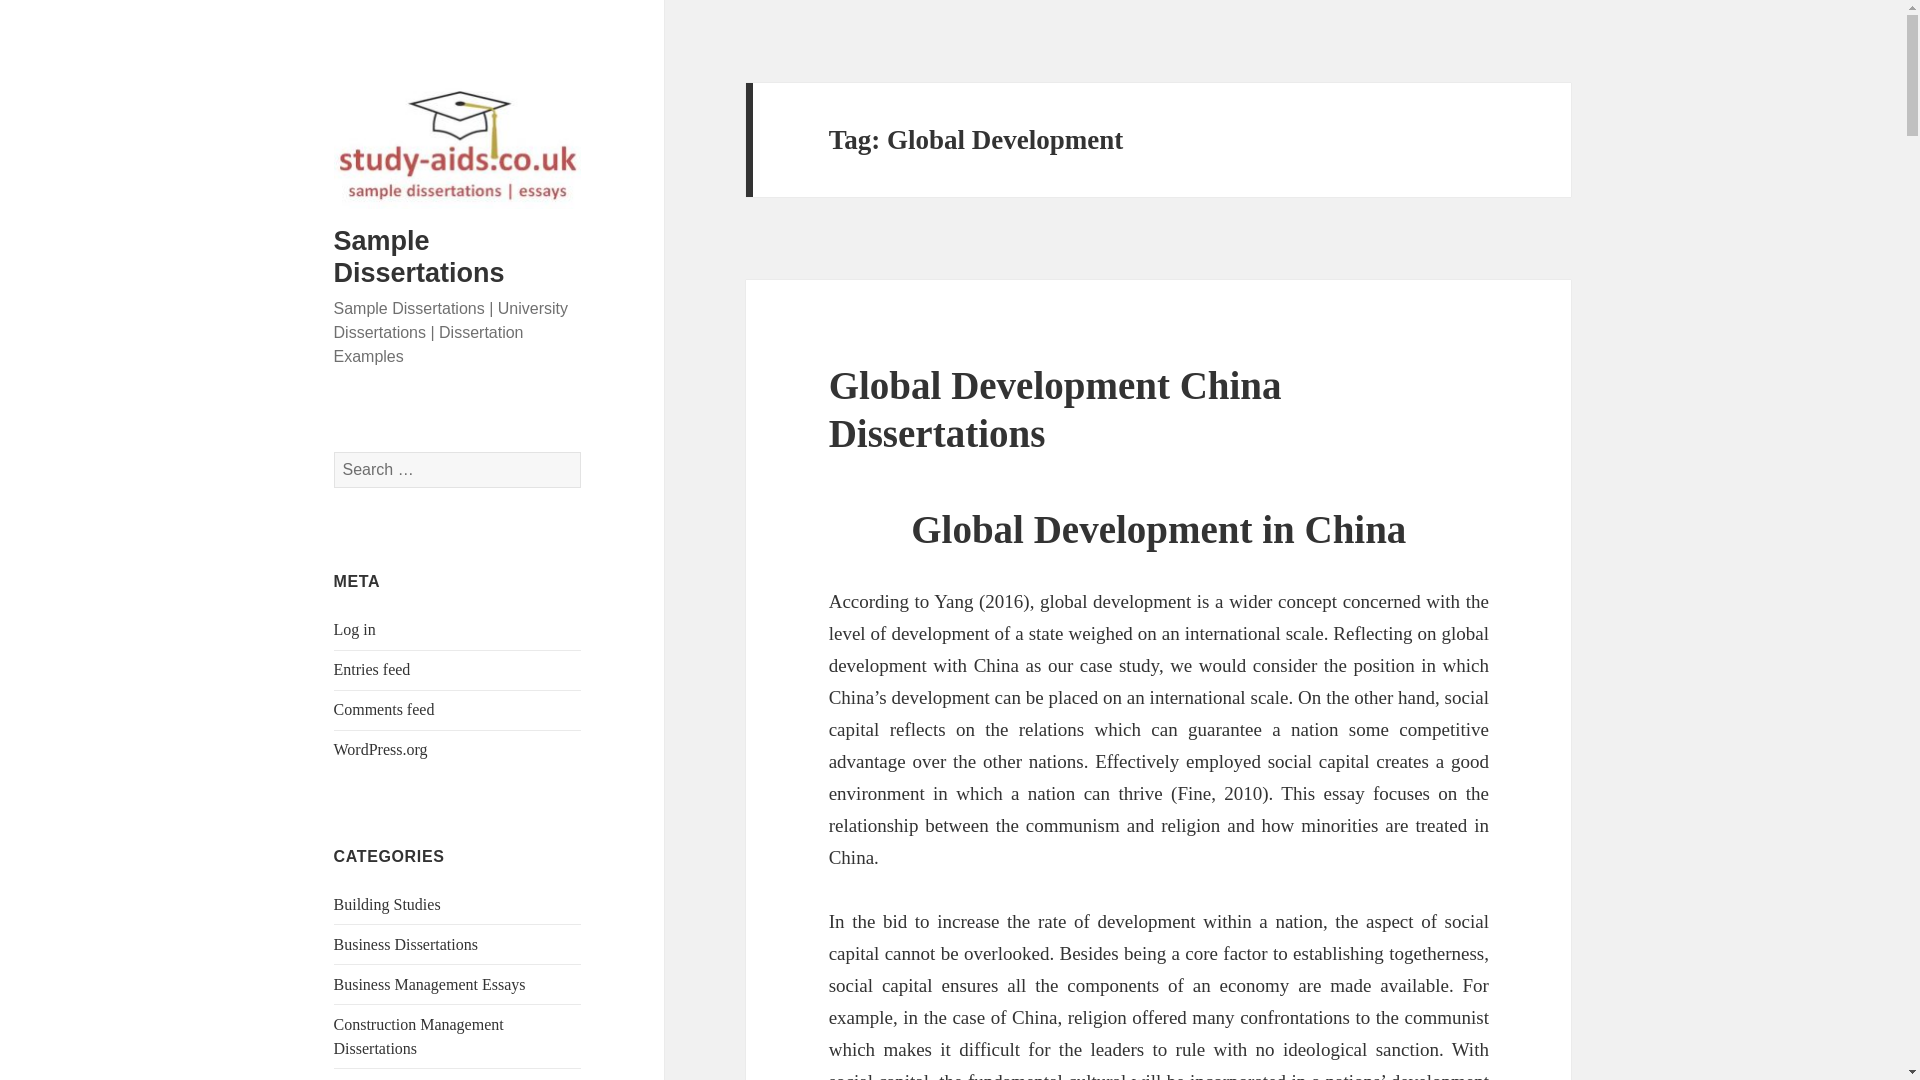 The width and height of the screenshot is (1920, 1080). What do you see at coordinates (355, 630) in the screenshot?
I see `Log in` at bounding box center [355, 630].